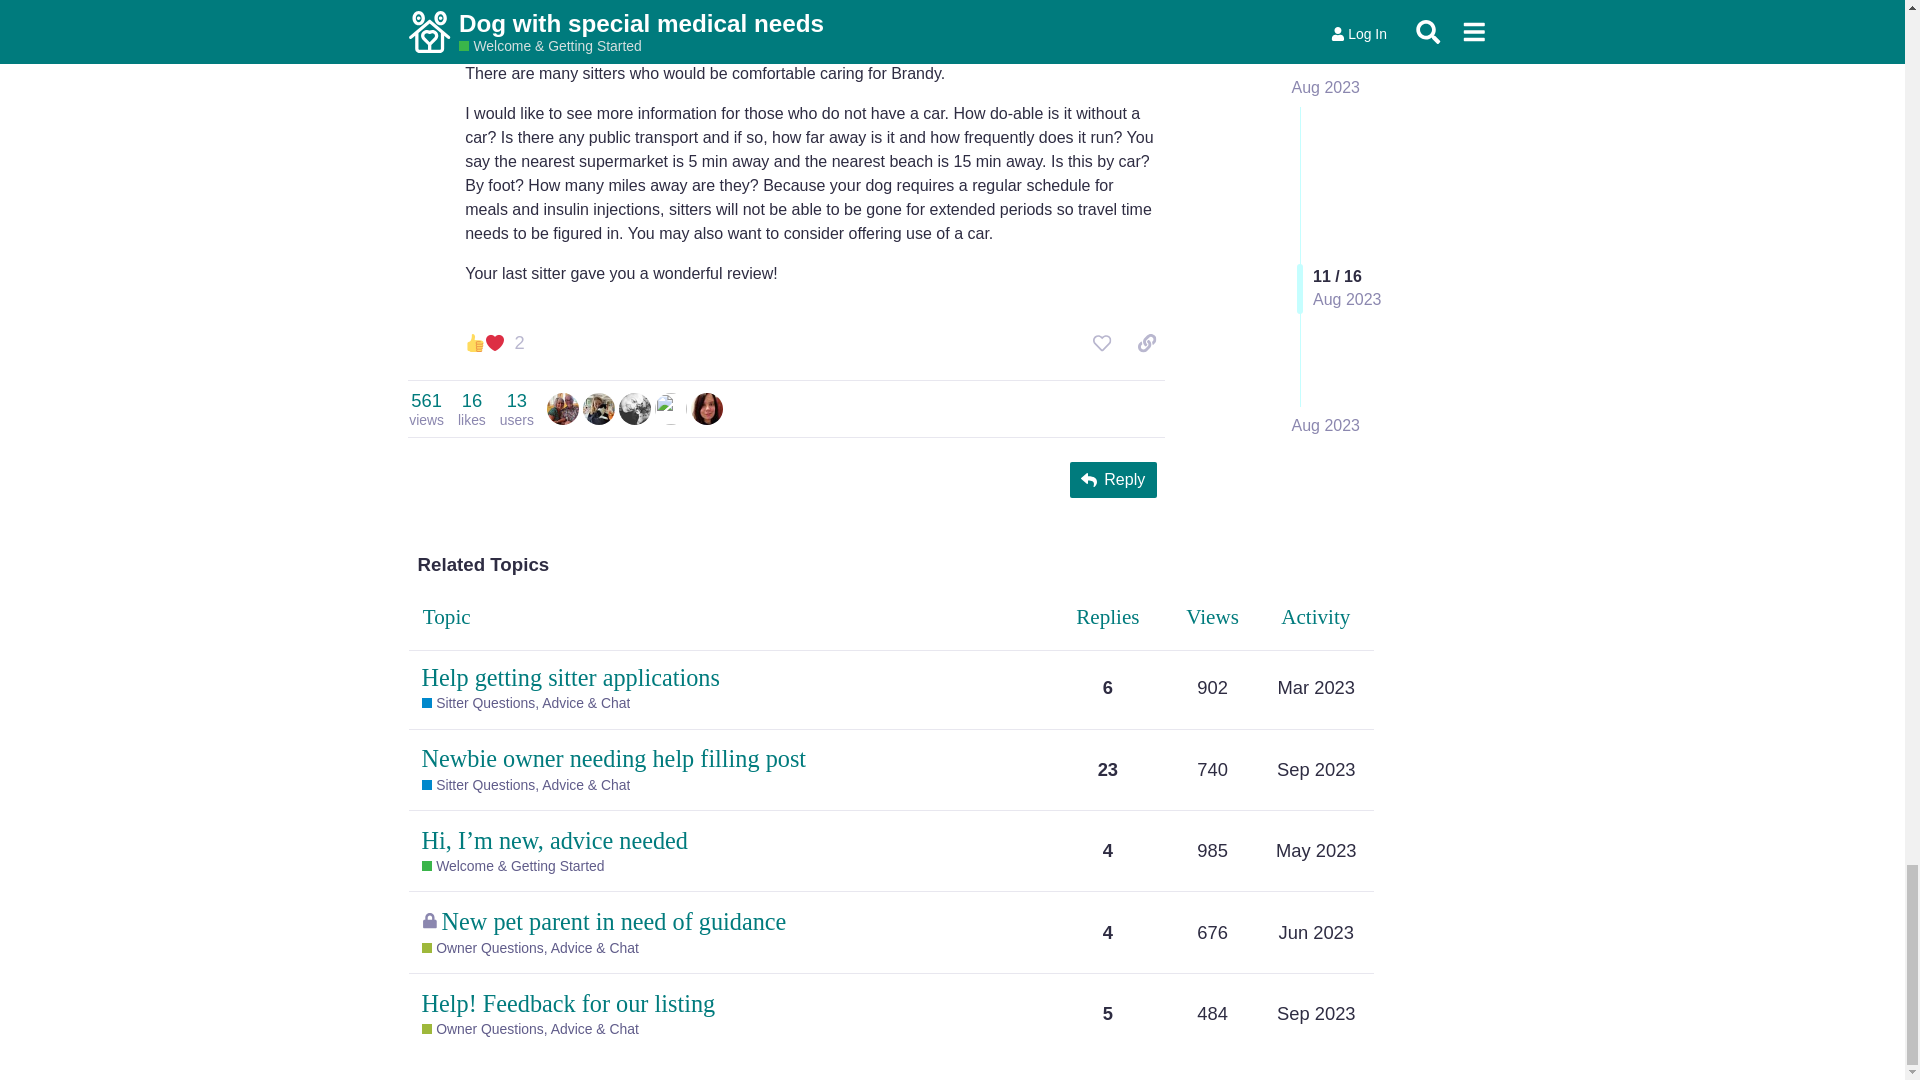  I want to click on Carla, so click(707, 409).